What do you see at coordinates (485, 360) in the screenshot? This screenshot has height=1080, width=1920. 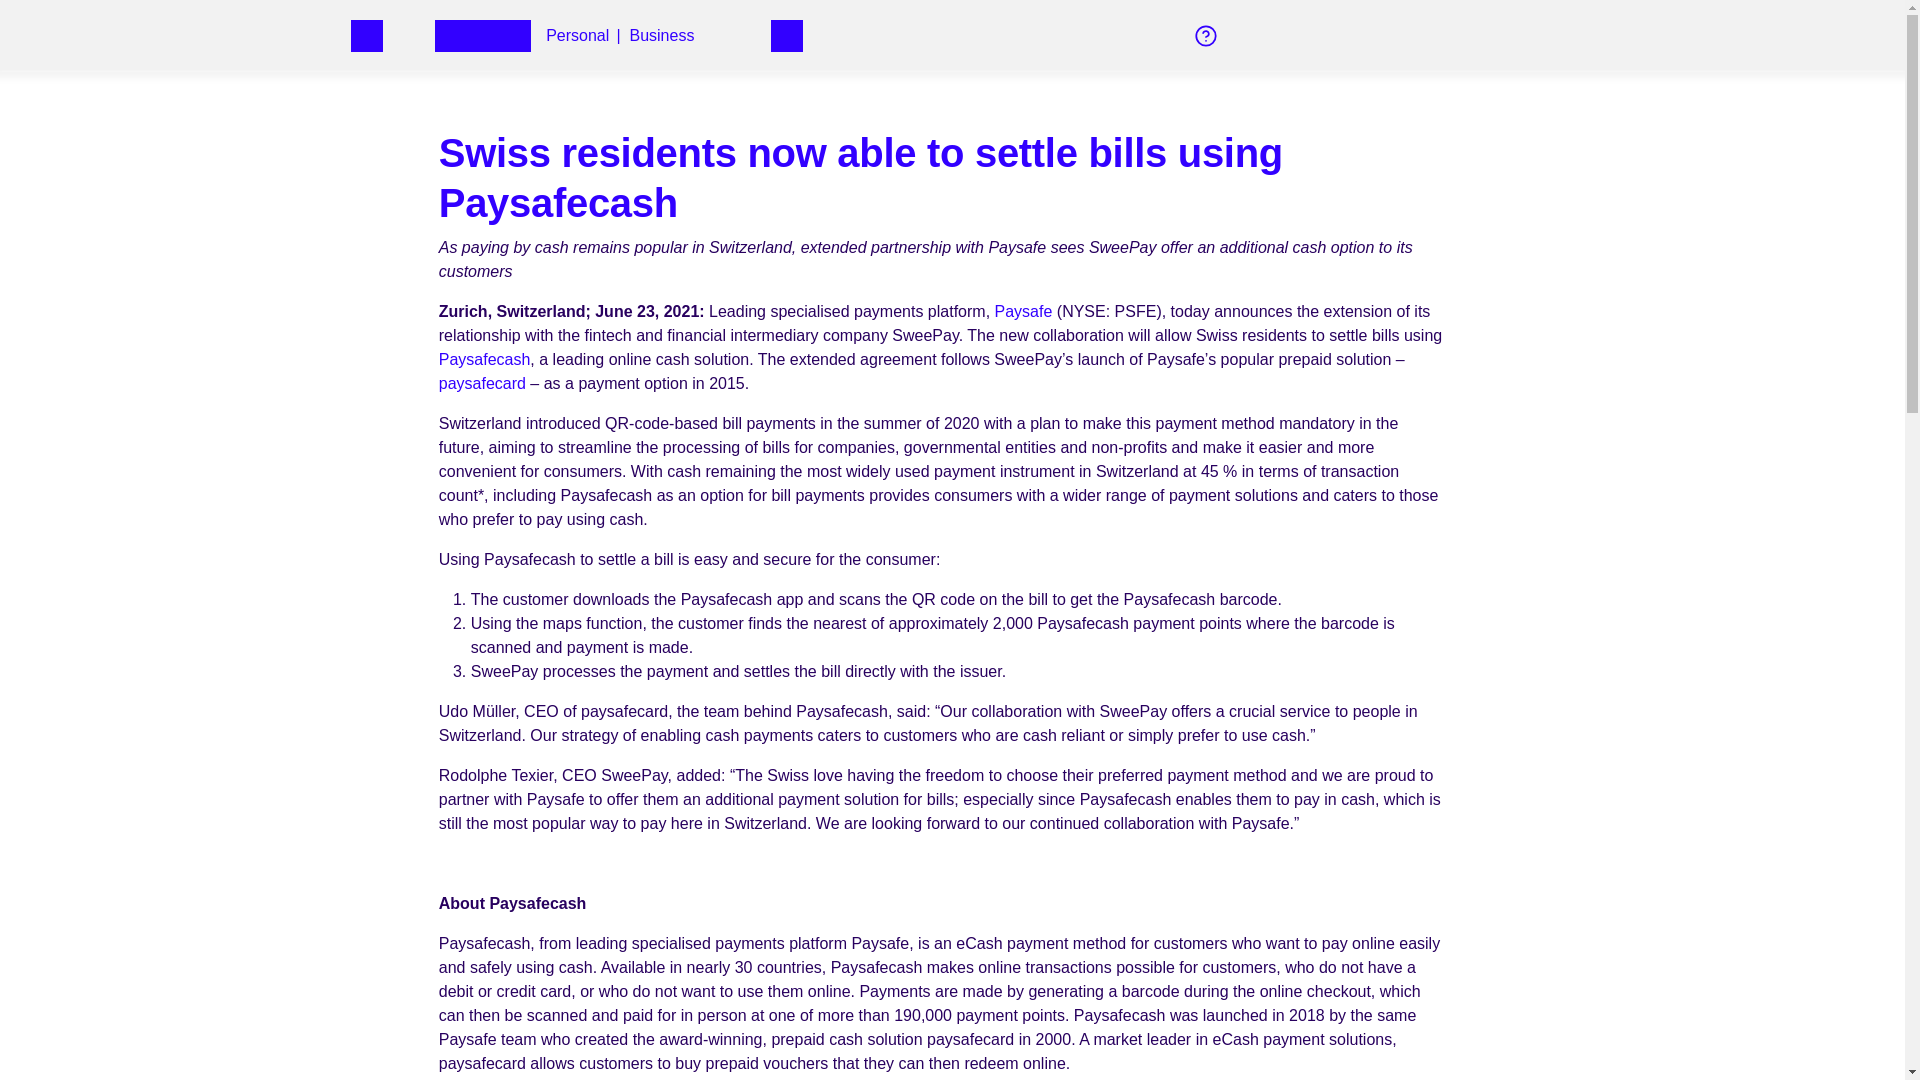 I see `Paysafecash` at bounding box center [485, 360].